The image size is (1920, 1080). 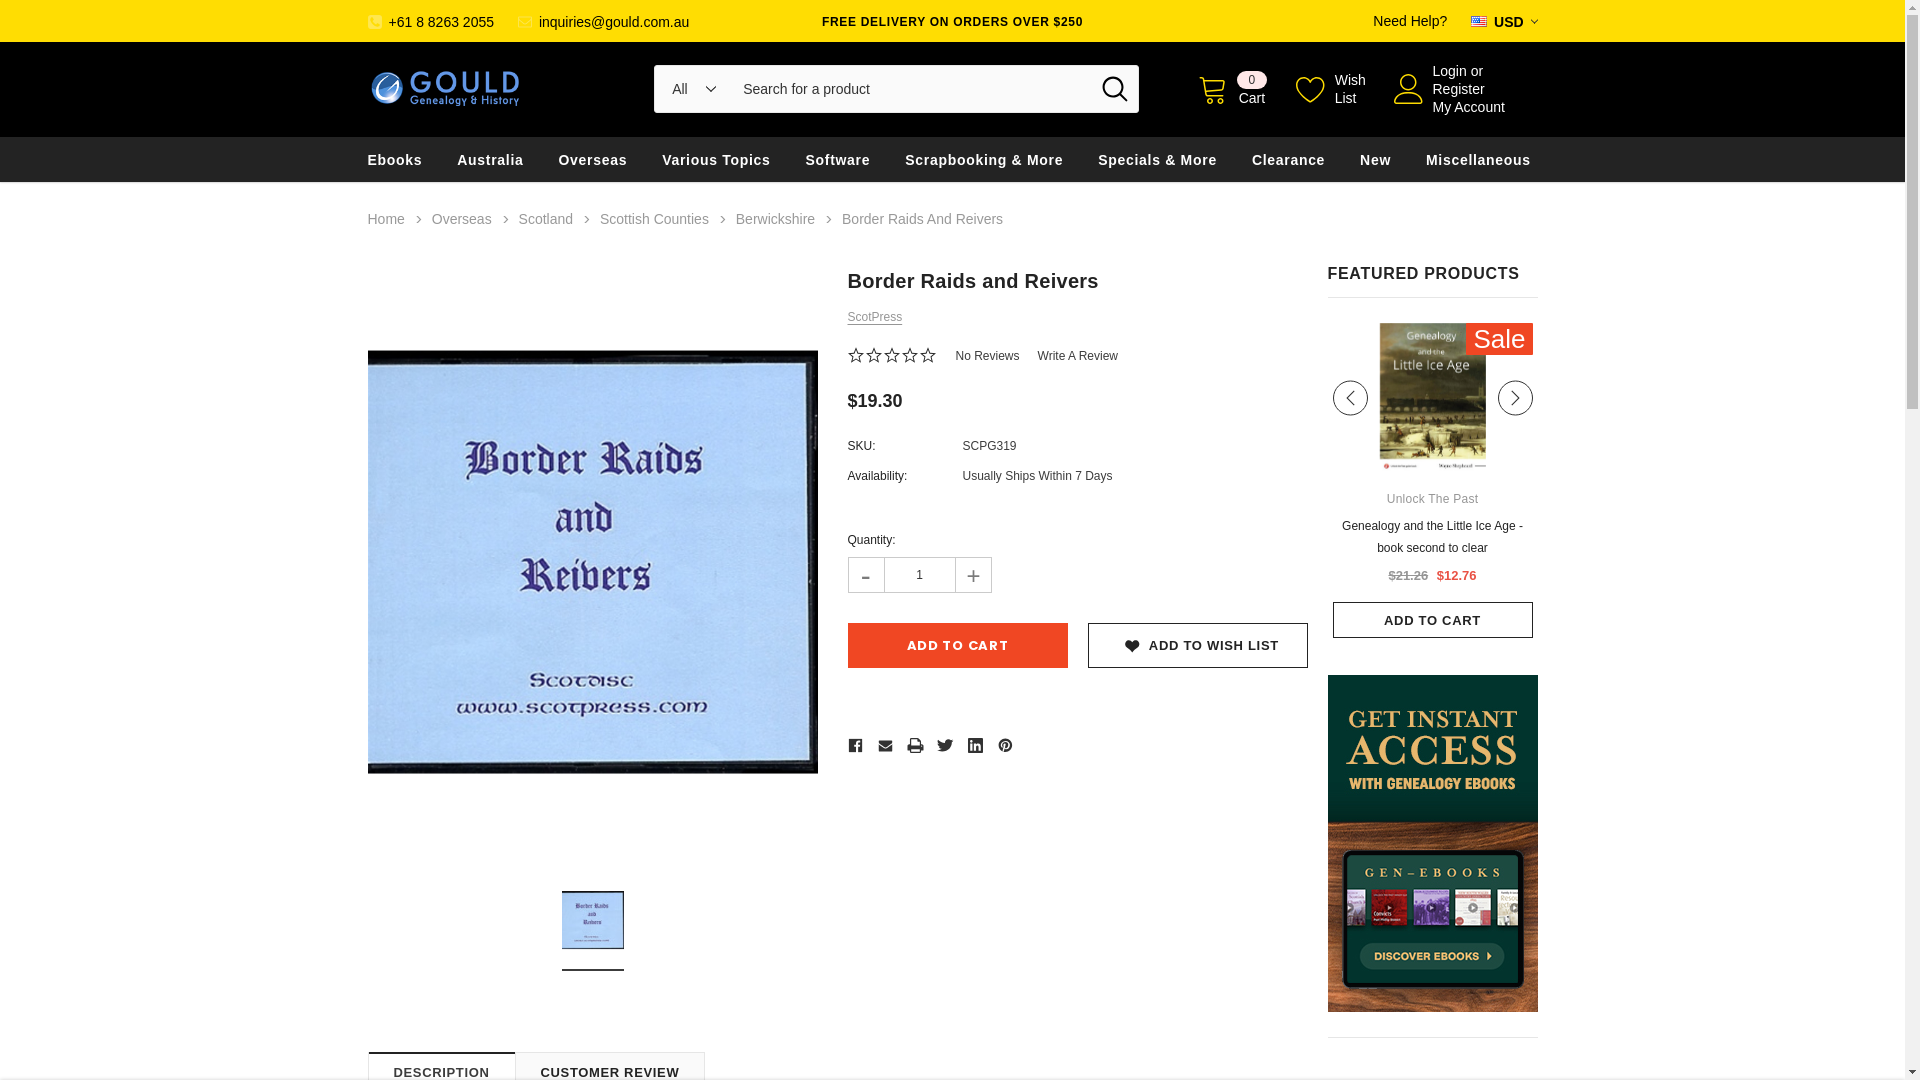 What do you see at coordinates (1478, 160) in the screenshot?
I see `Miscellaneous` at bounding box center [1478, 160].